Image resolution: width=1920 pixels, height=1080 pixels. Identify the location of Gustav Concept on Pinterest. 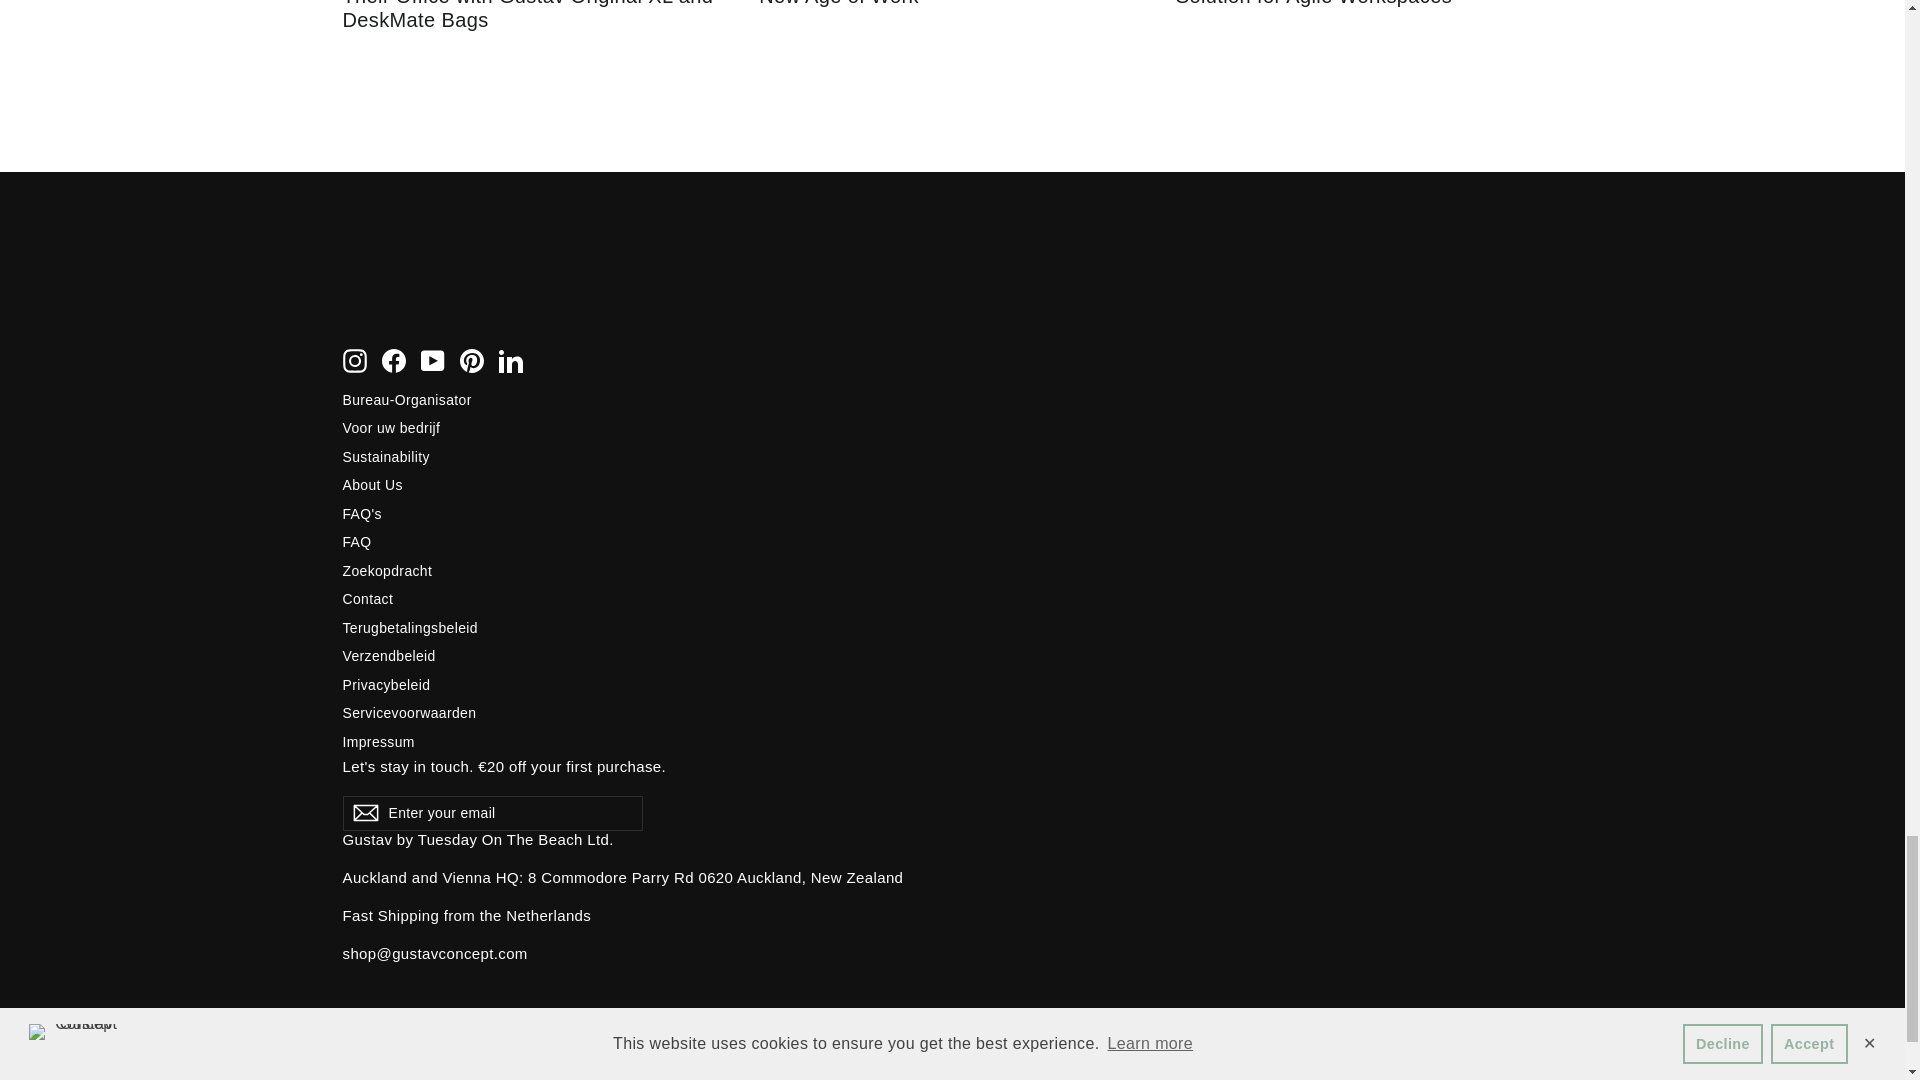
(472, 370).